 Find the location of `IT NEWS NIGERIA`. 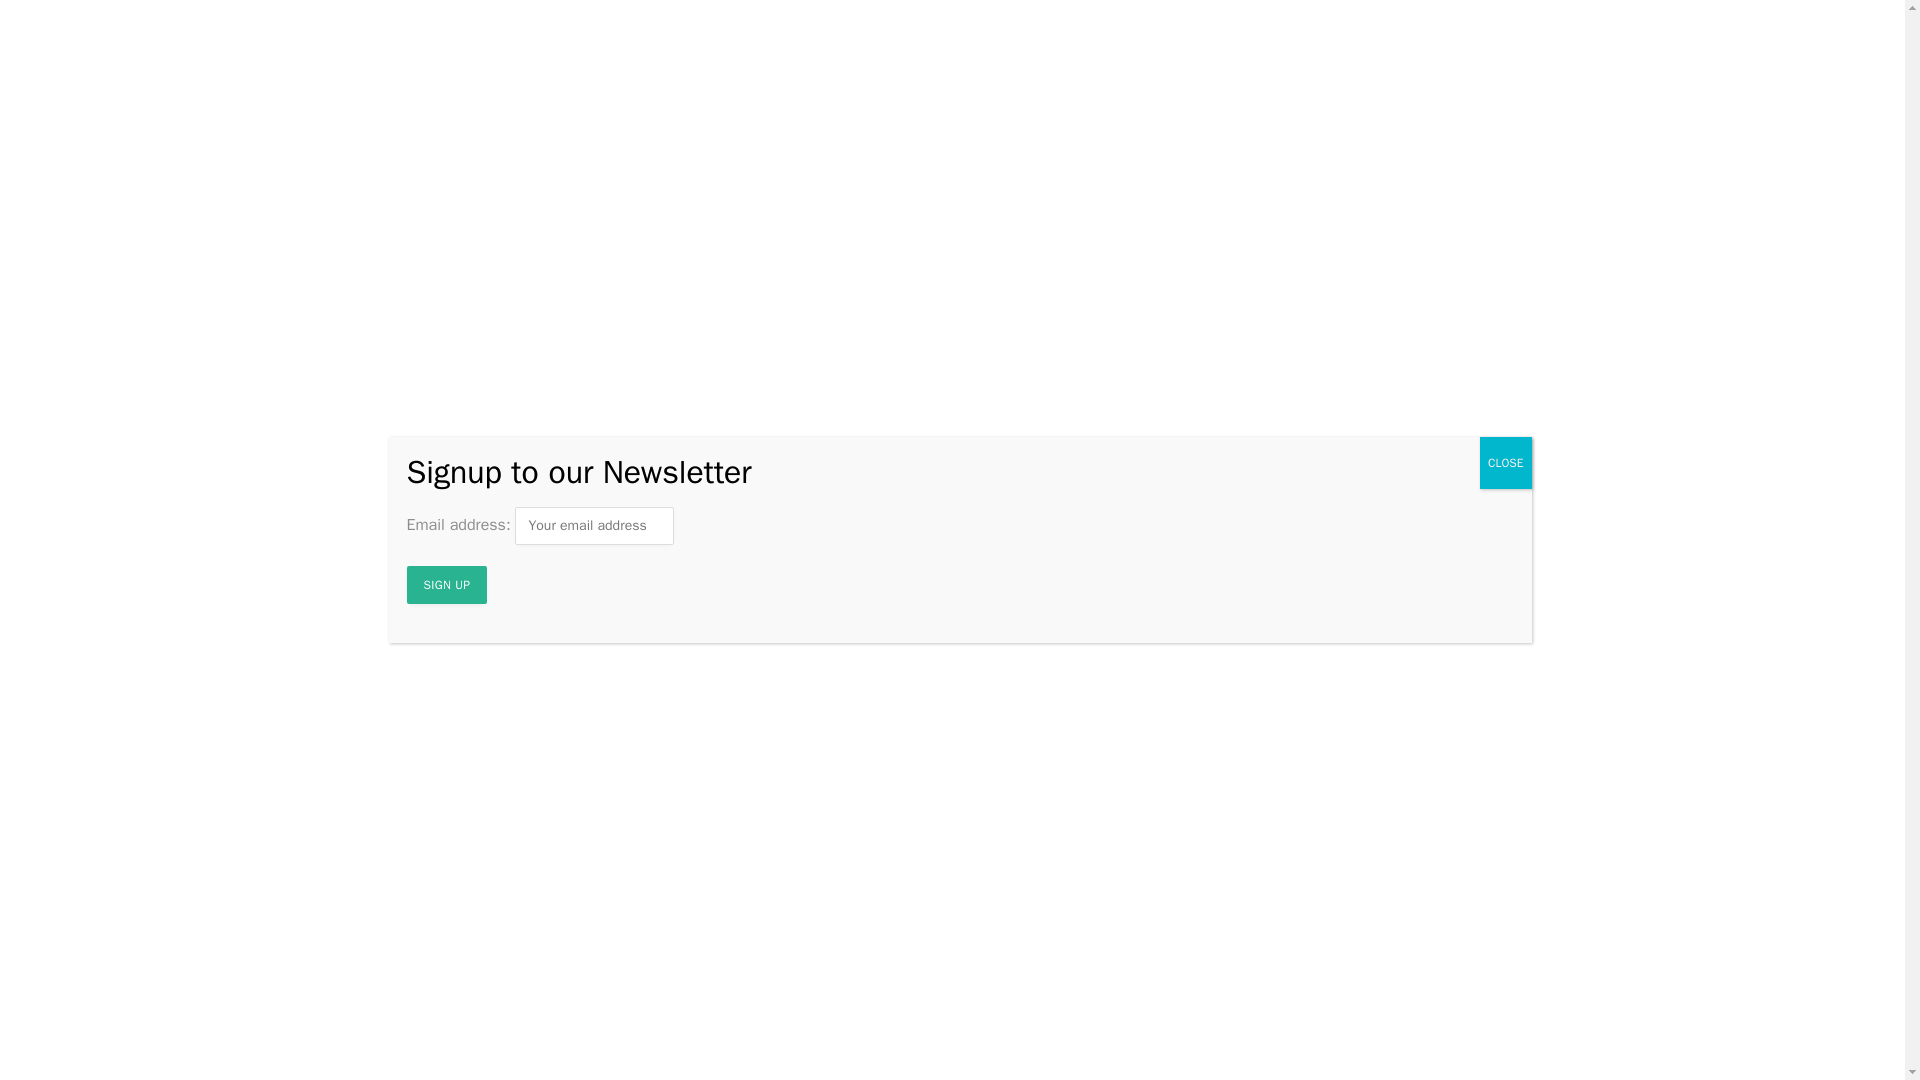

IT NEWS NIGERIA is located at coordinates (952, 110).